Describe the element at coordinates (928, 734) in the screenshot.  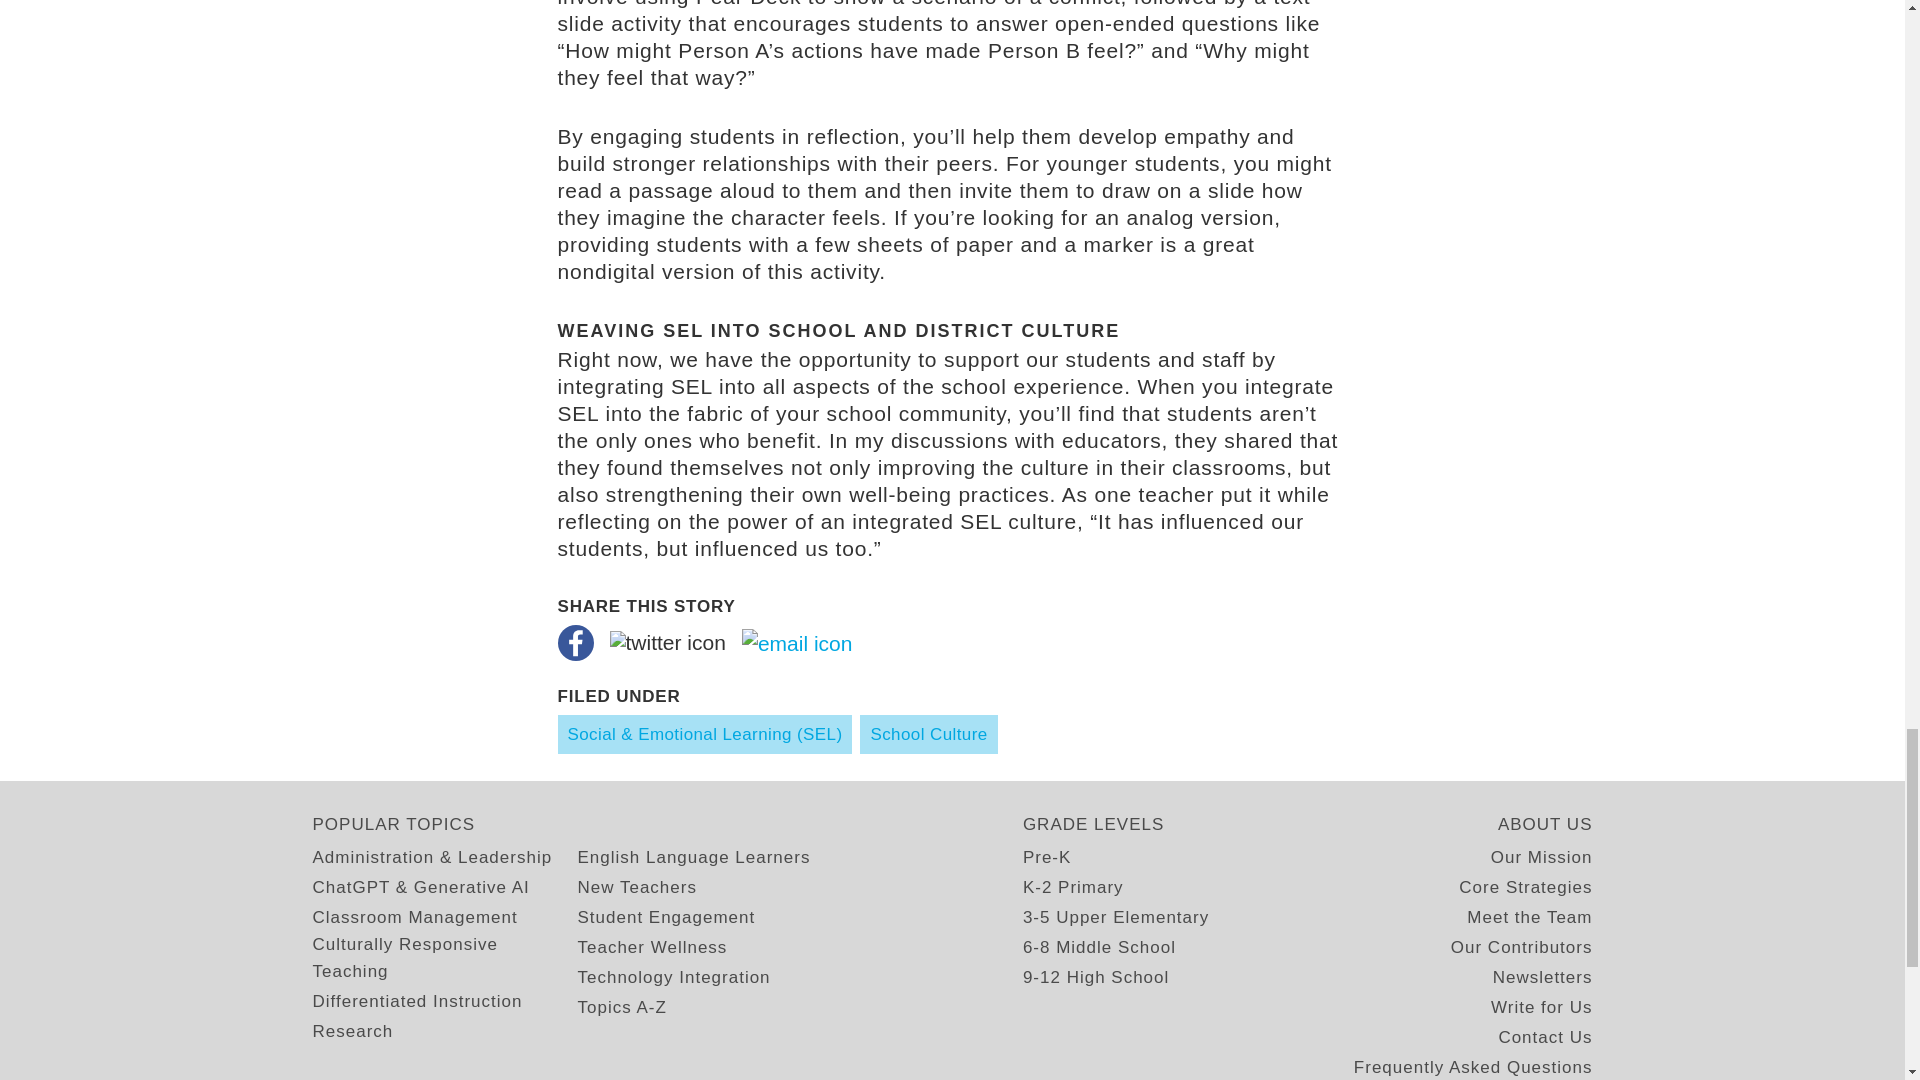
I see `School Culture` at that location.